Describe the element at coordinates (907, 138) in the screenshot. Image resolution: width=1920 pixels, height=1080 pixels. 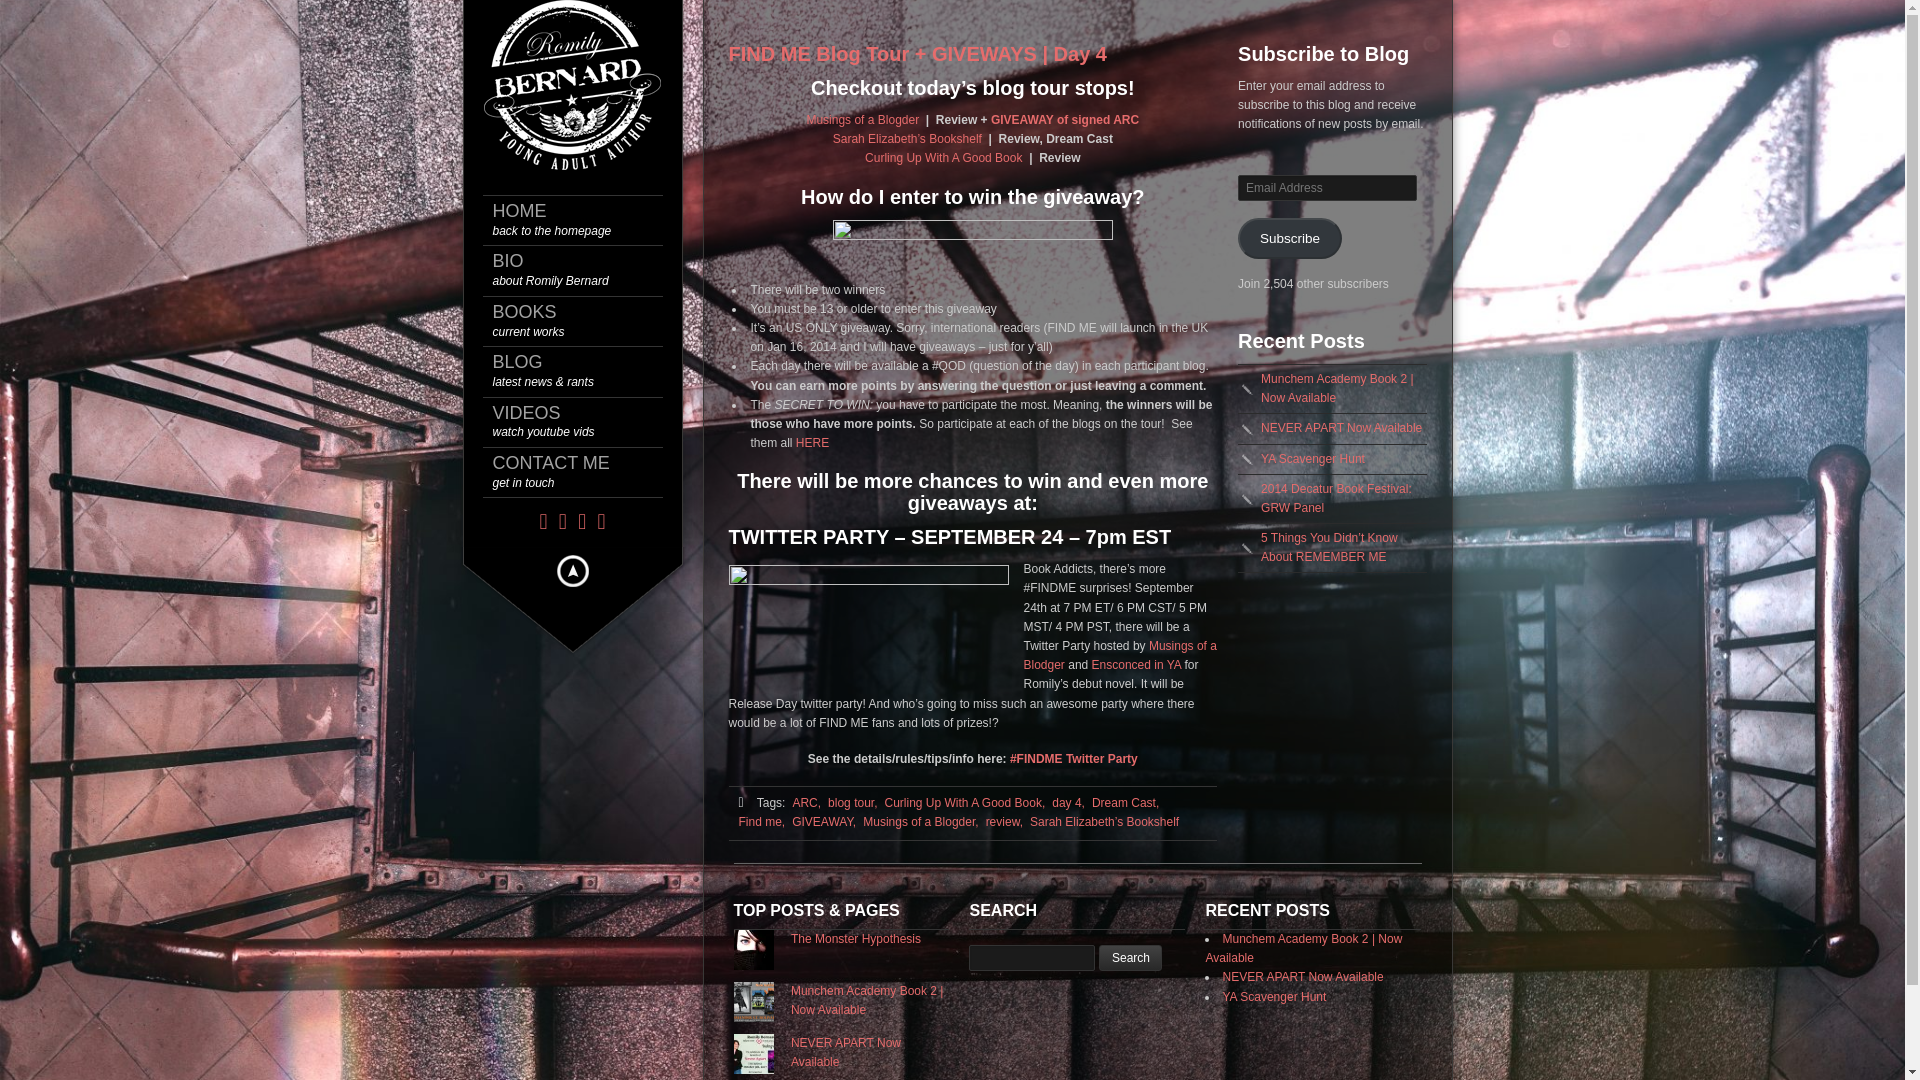
I see `sarah elizabeths bookshelf` at that location.